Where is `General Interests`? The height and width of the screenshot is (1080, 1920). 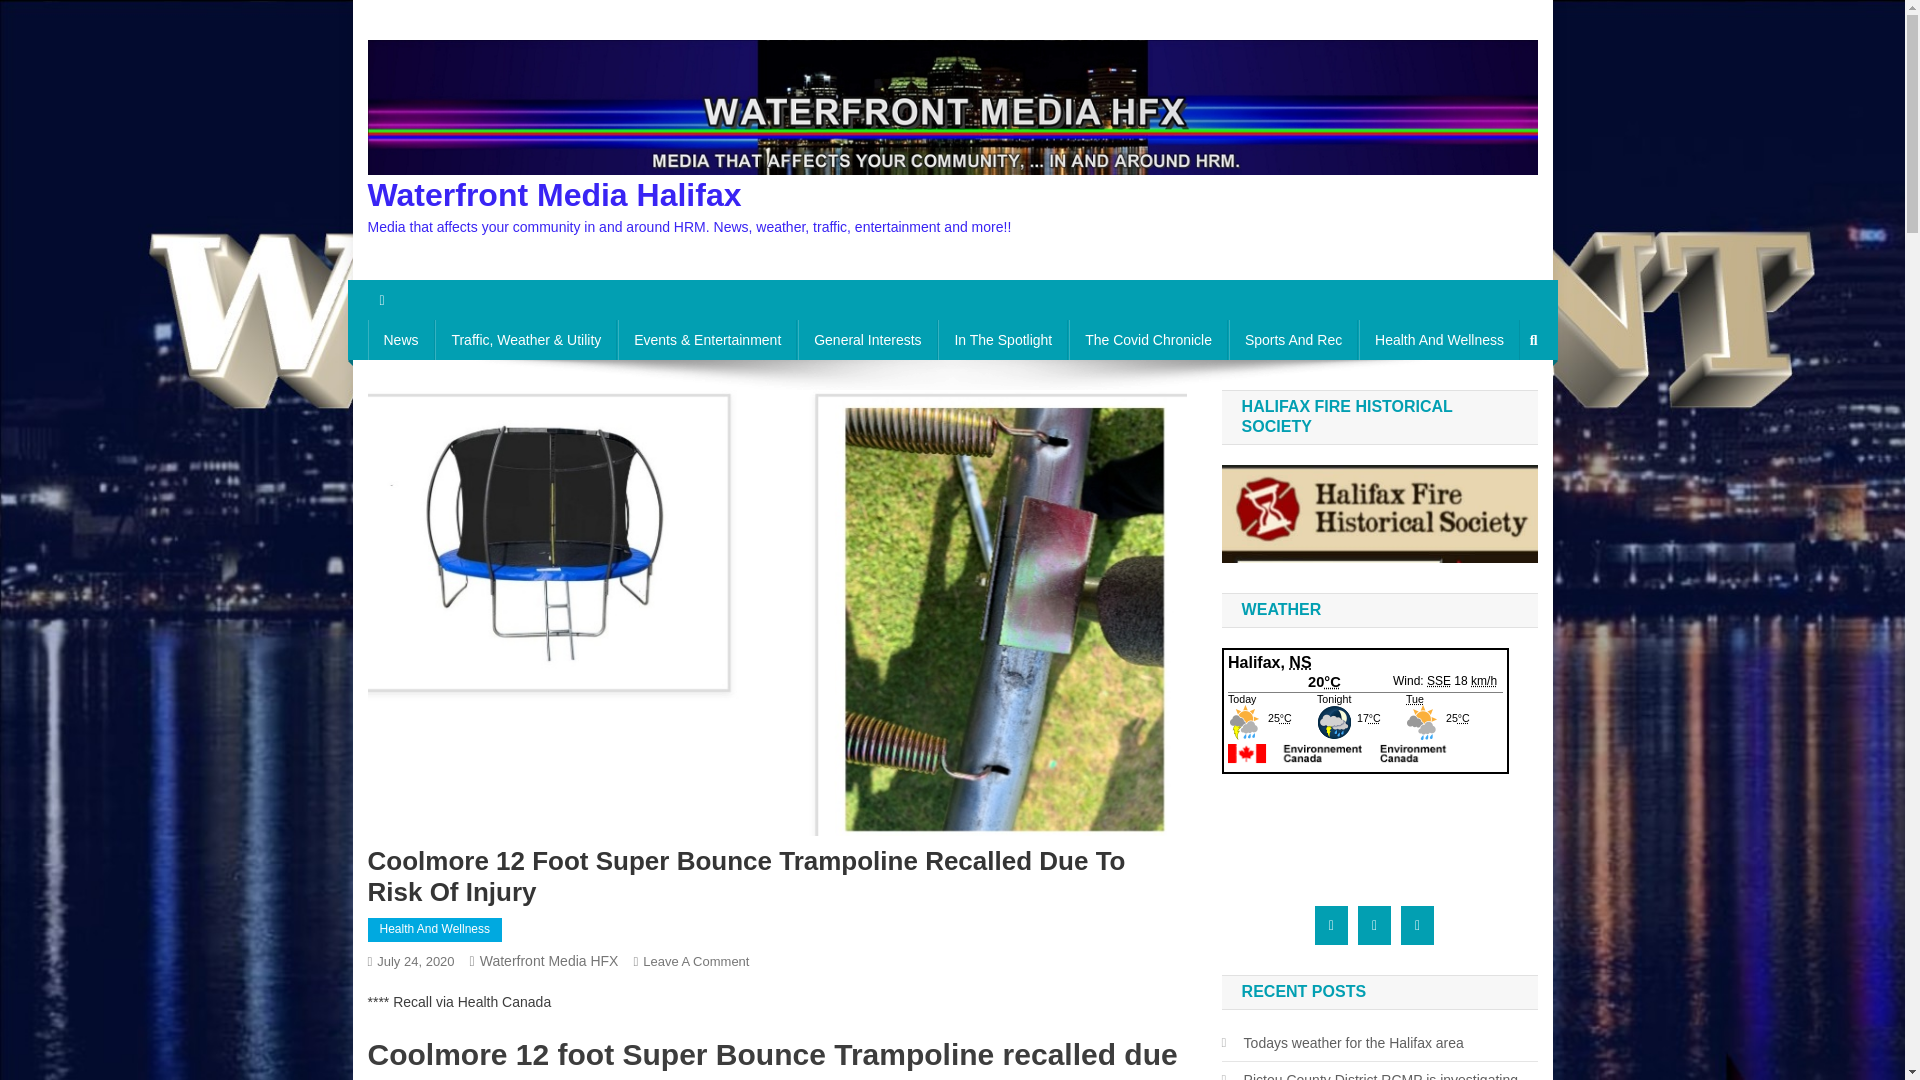
General Interests is located at coordinates (867, 339).